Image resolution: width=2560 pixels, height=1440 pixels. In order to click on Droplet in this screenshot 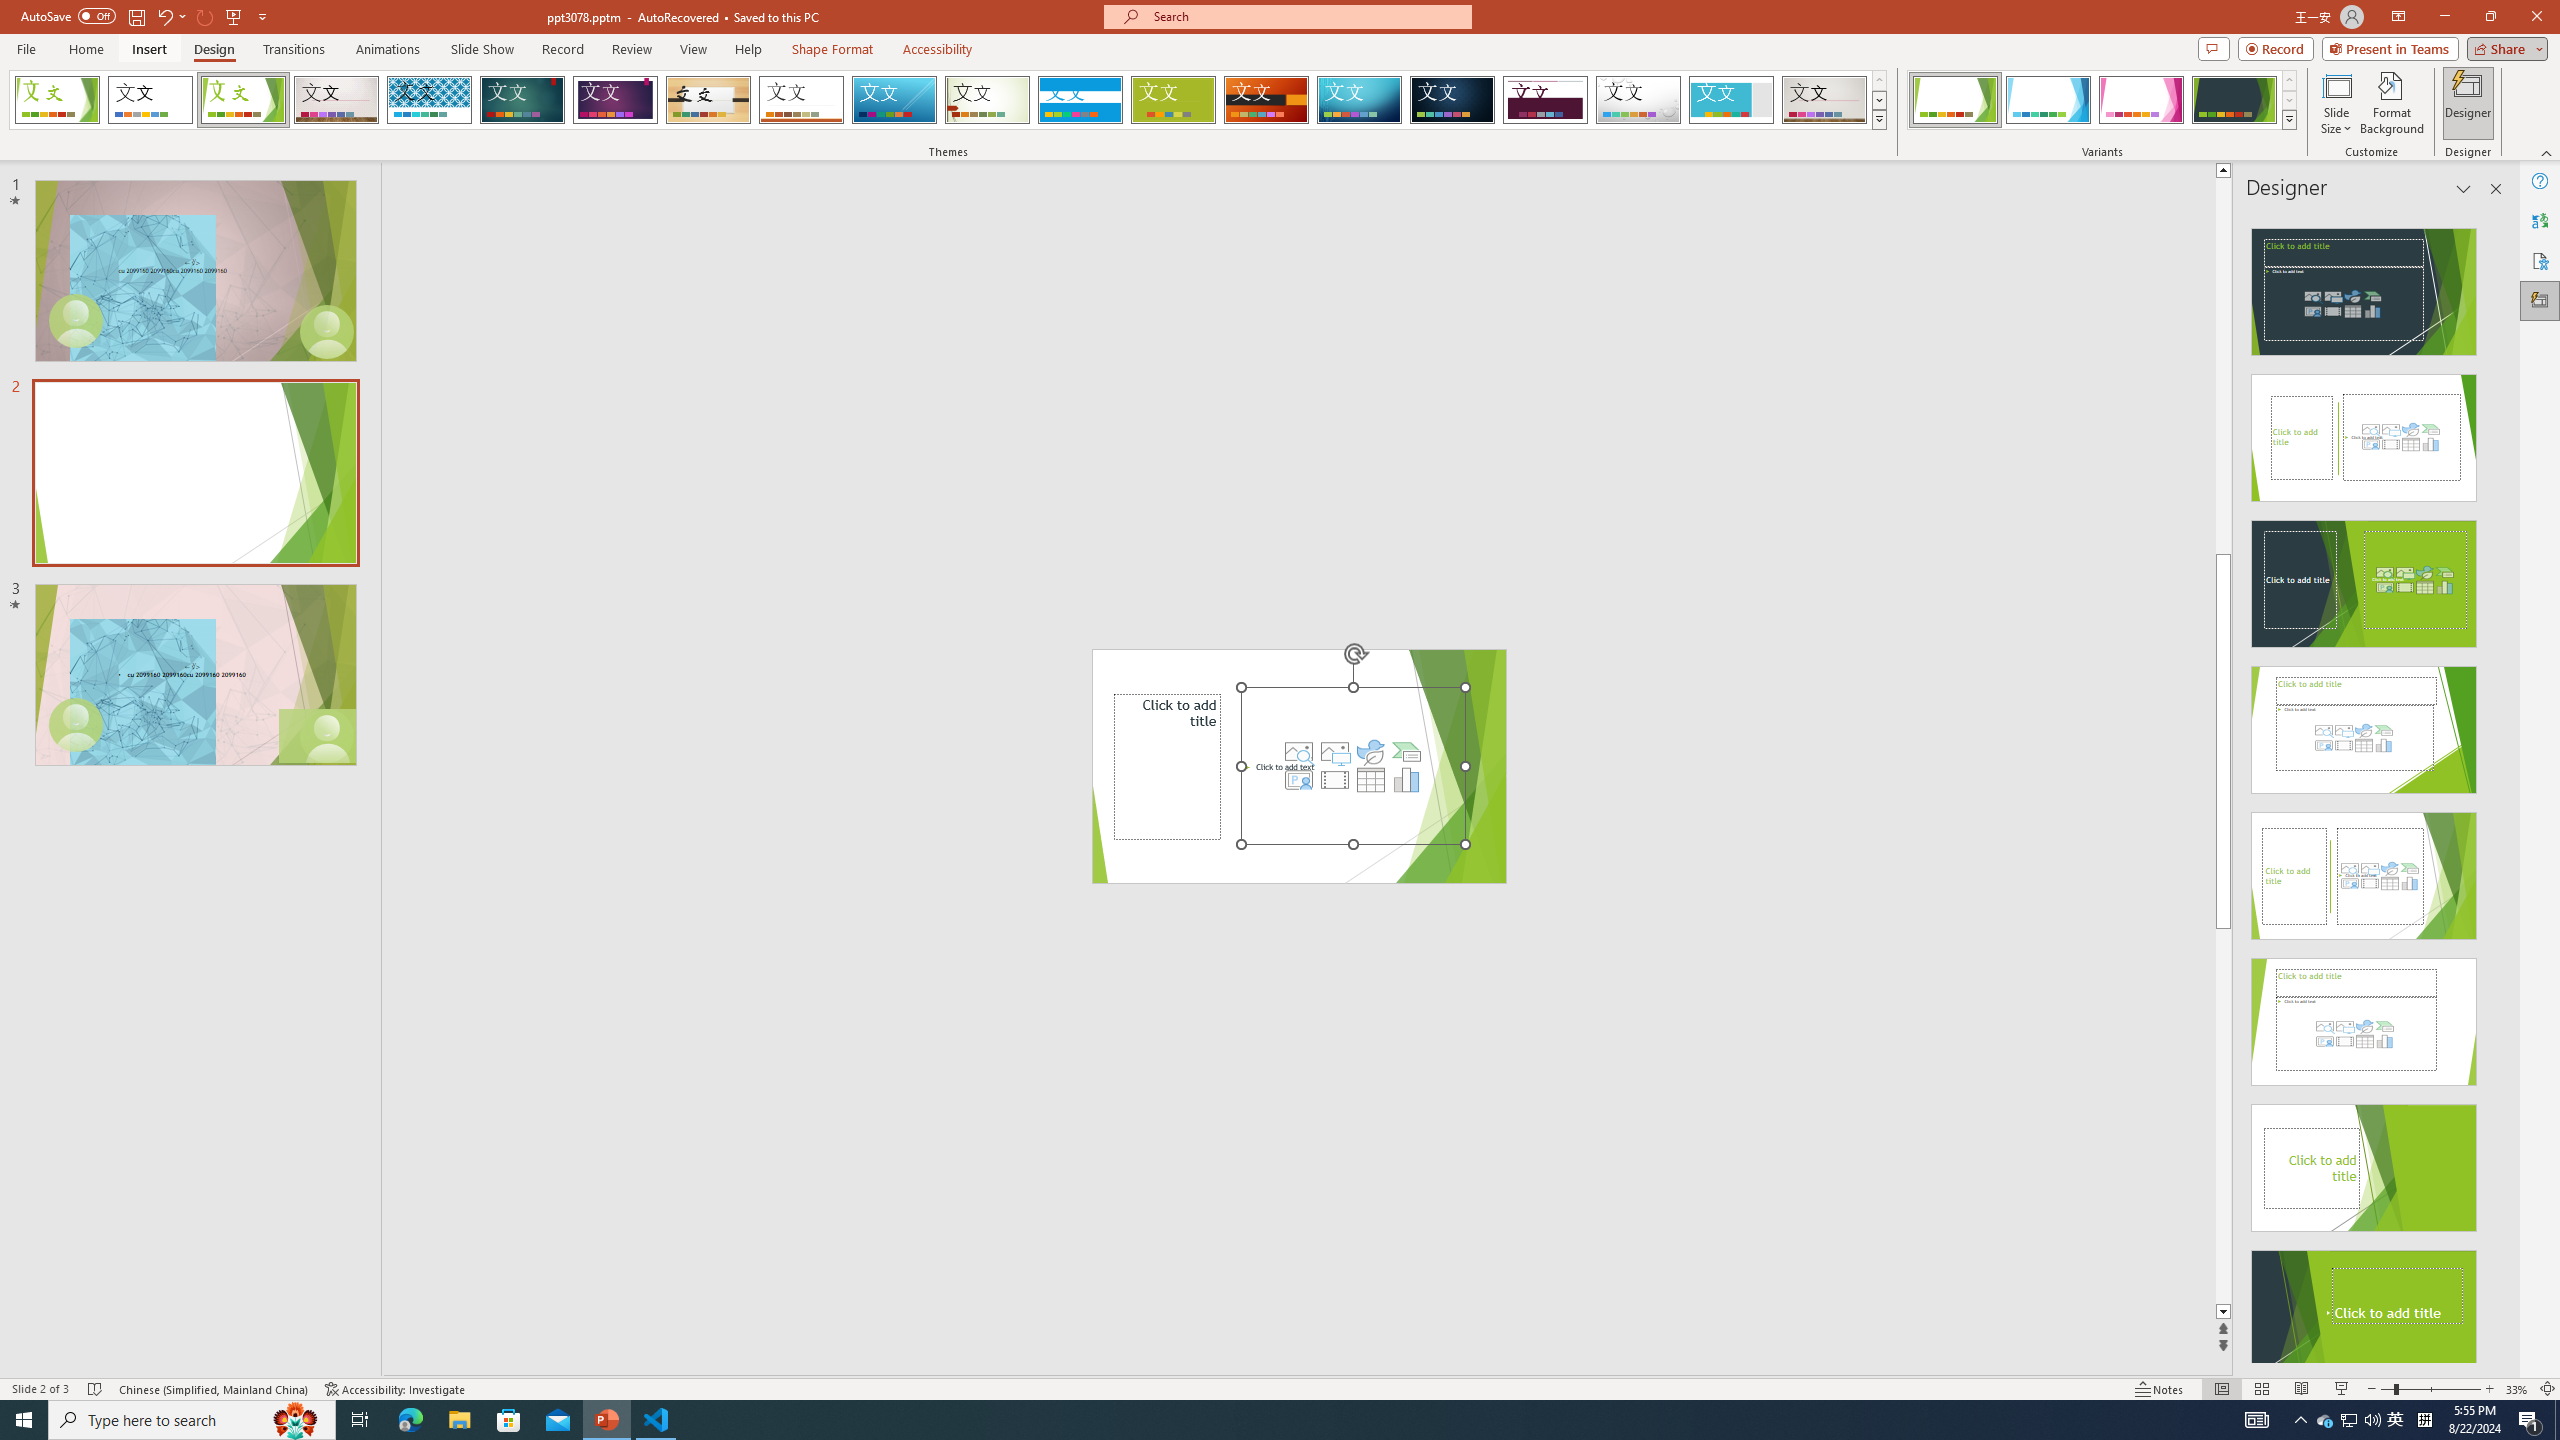, I will do `click(1638, 100)`.